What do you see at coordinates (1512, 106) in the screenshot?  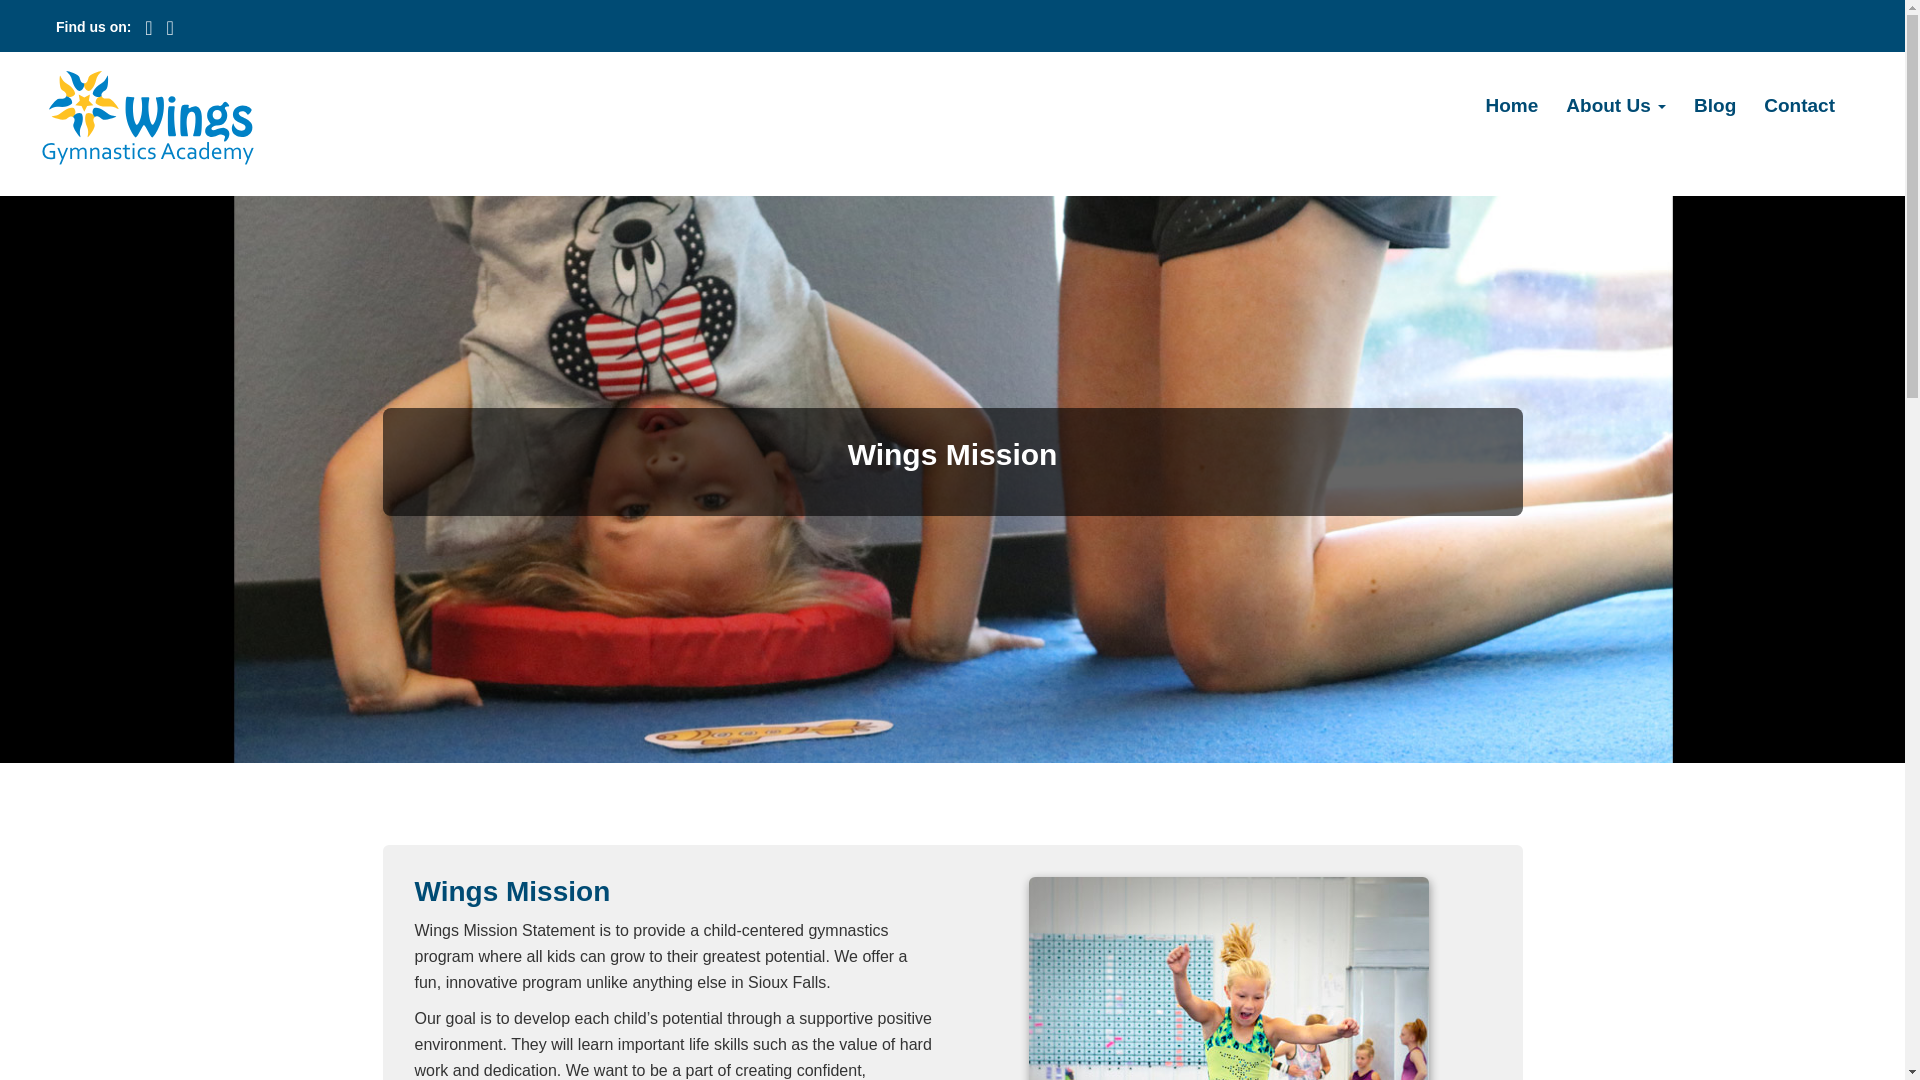 I see `Home` at bounding box center [1512, 106].